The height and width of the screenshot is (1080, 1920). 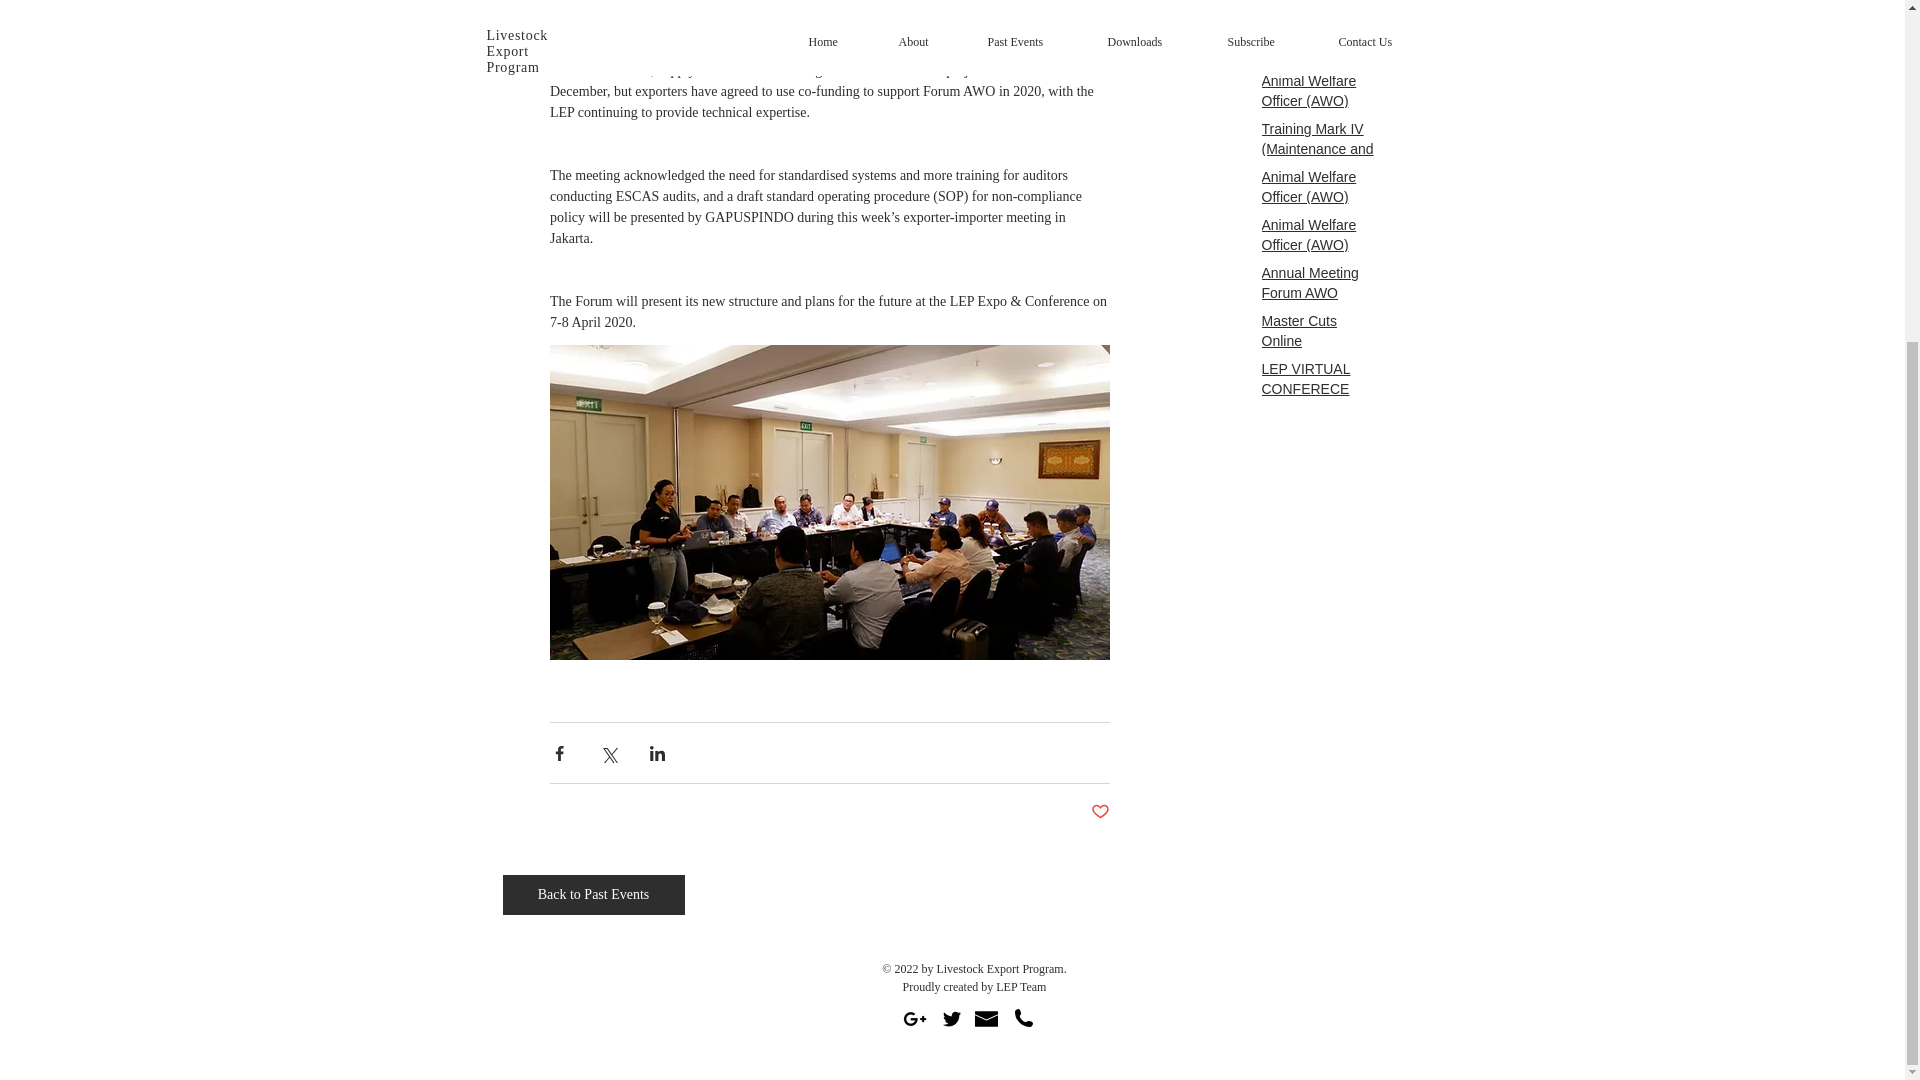 What do you see at coordinates (592, 894) in the screenshot?
I see `Back to Past Events` at bounding box center [592, 894].